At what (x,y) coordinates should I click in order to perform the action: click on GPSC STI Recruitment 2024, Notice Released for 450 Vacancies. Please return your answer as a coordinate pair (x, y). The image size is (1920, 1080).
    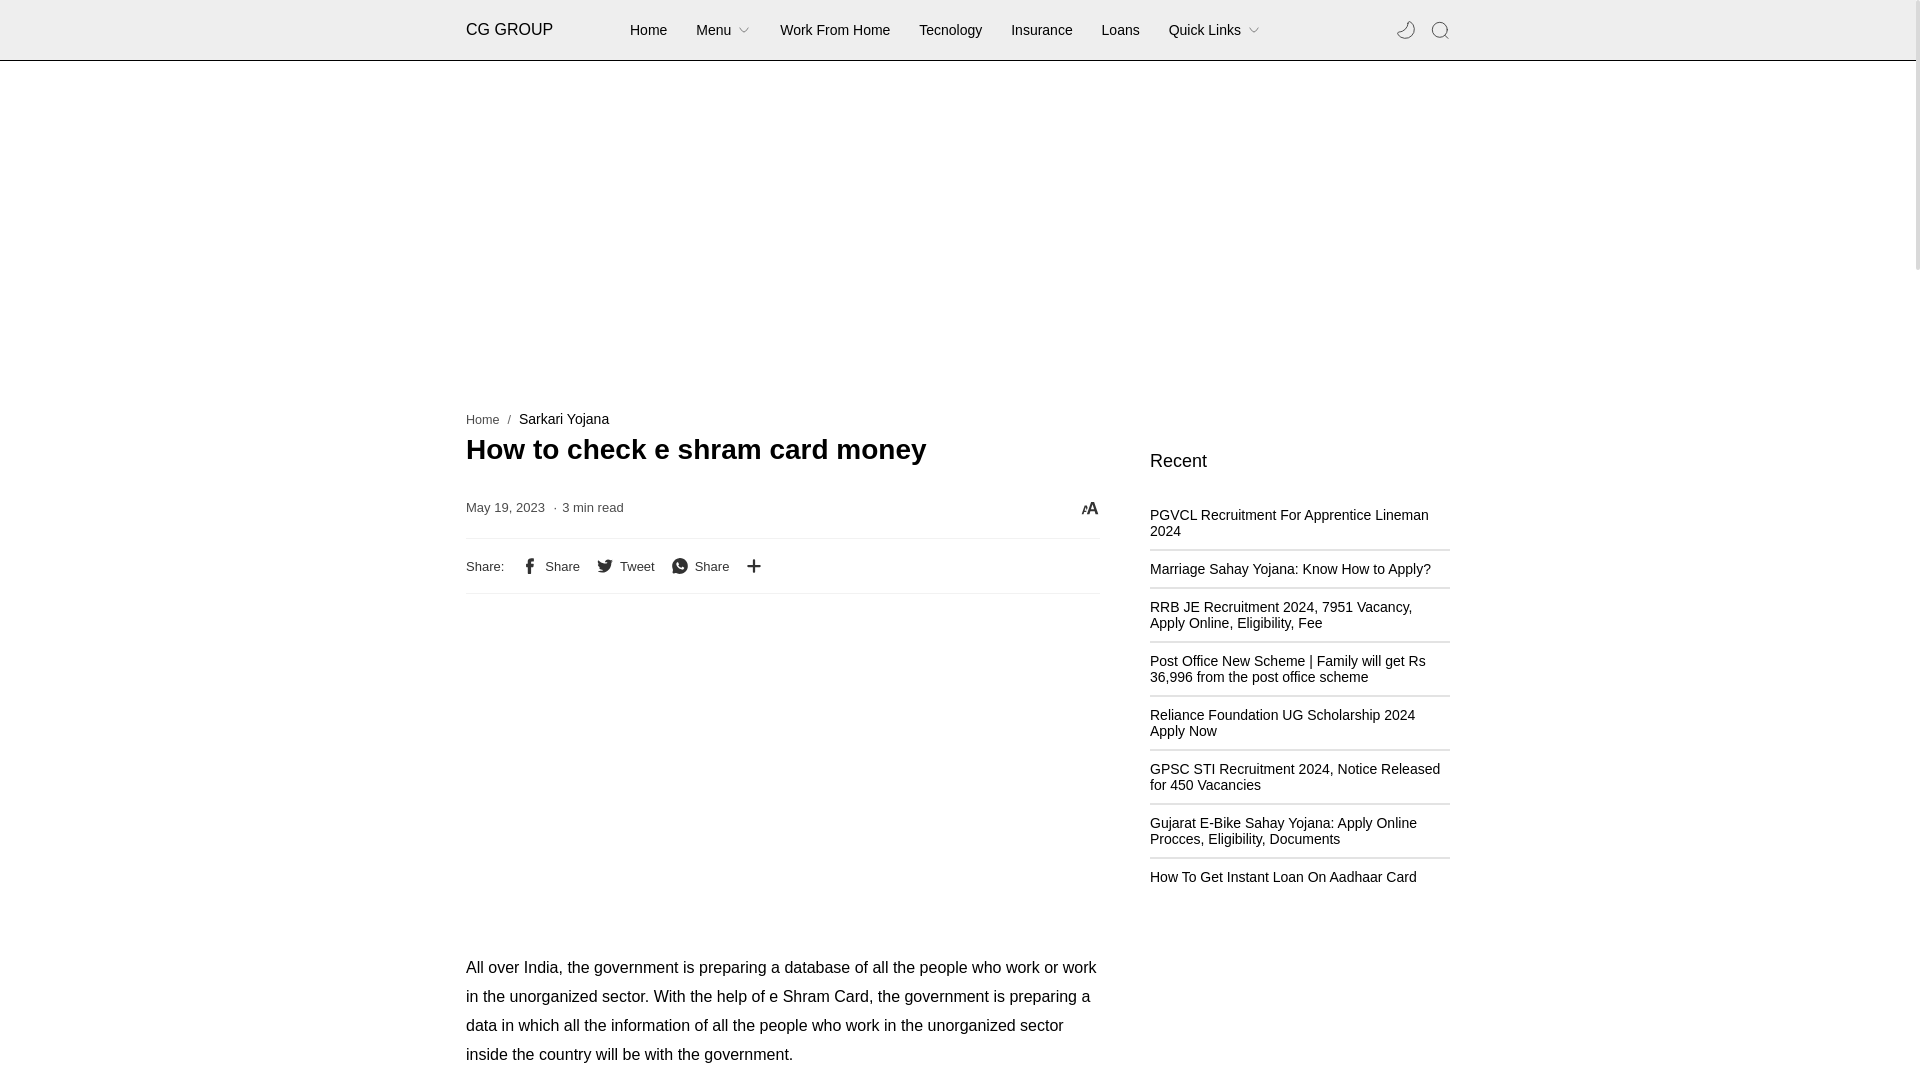
    Looking at the image, I should click on (1295, 776).